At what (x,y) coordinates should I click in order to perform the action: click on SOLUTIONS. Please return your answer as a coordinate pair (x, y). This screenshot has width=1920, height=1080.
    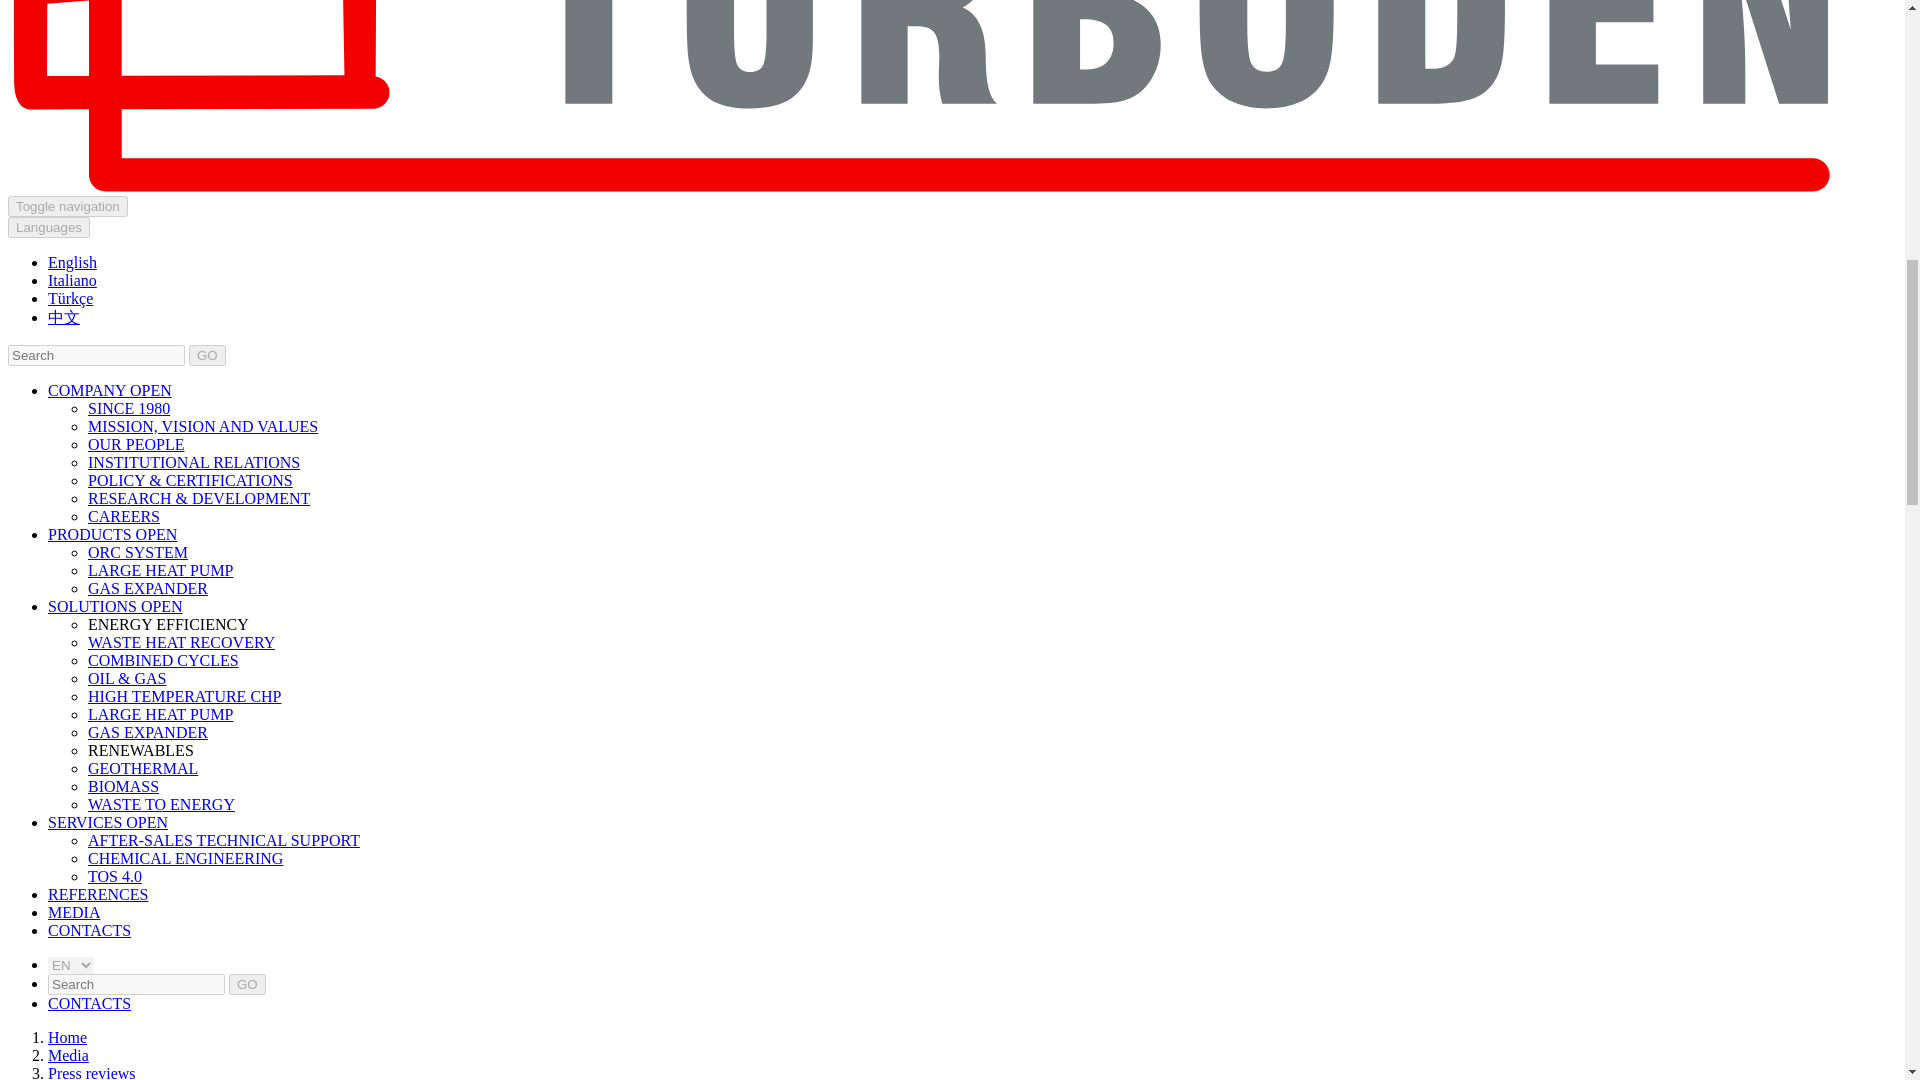
    Looking at the image, I should click on (94, 606).